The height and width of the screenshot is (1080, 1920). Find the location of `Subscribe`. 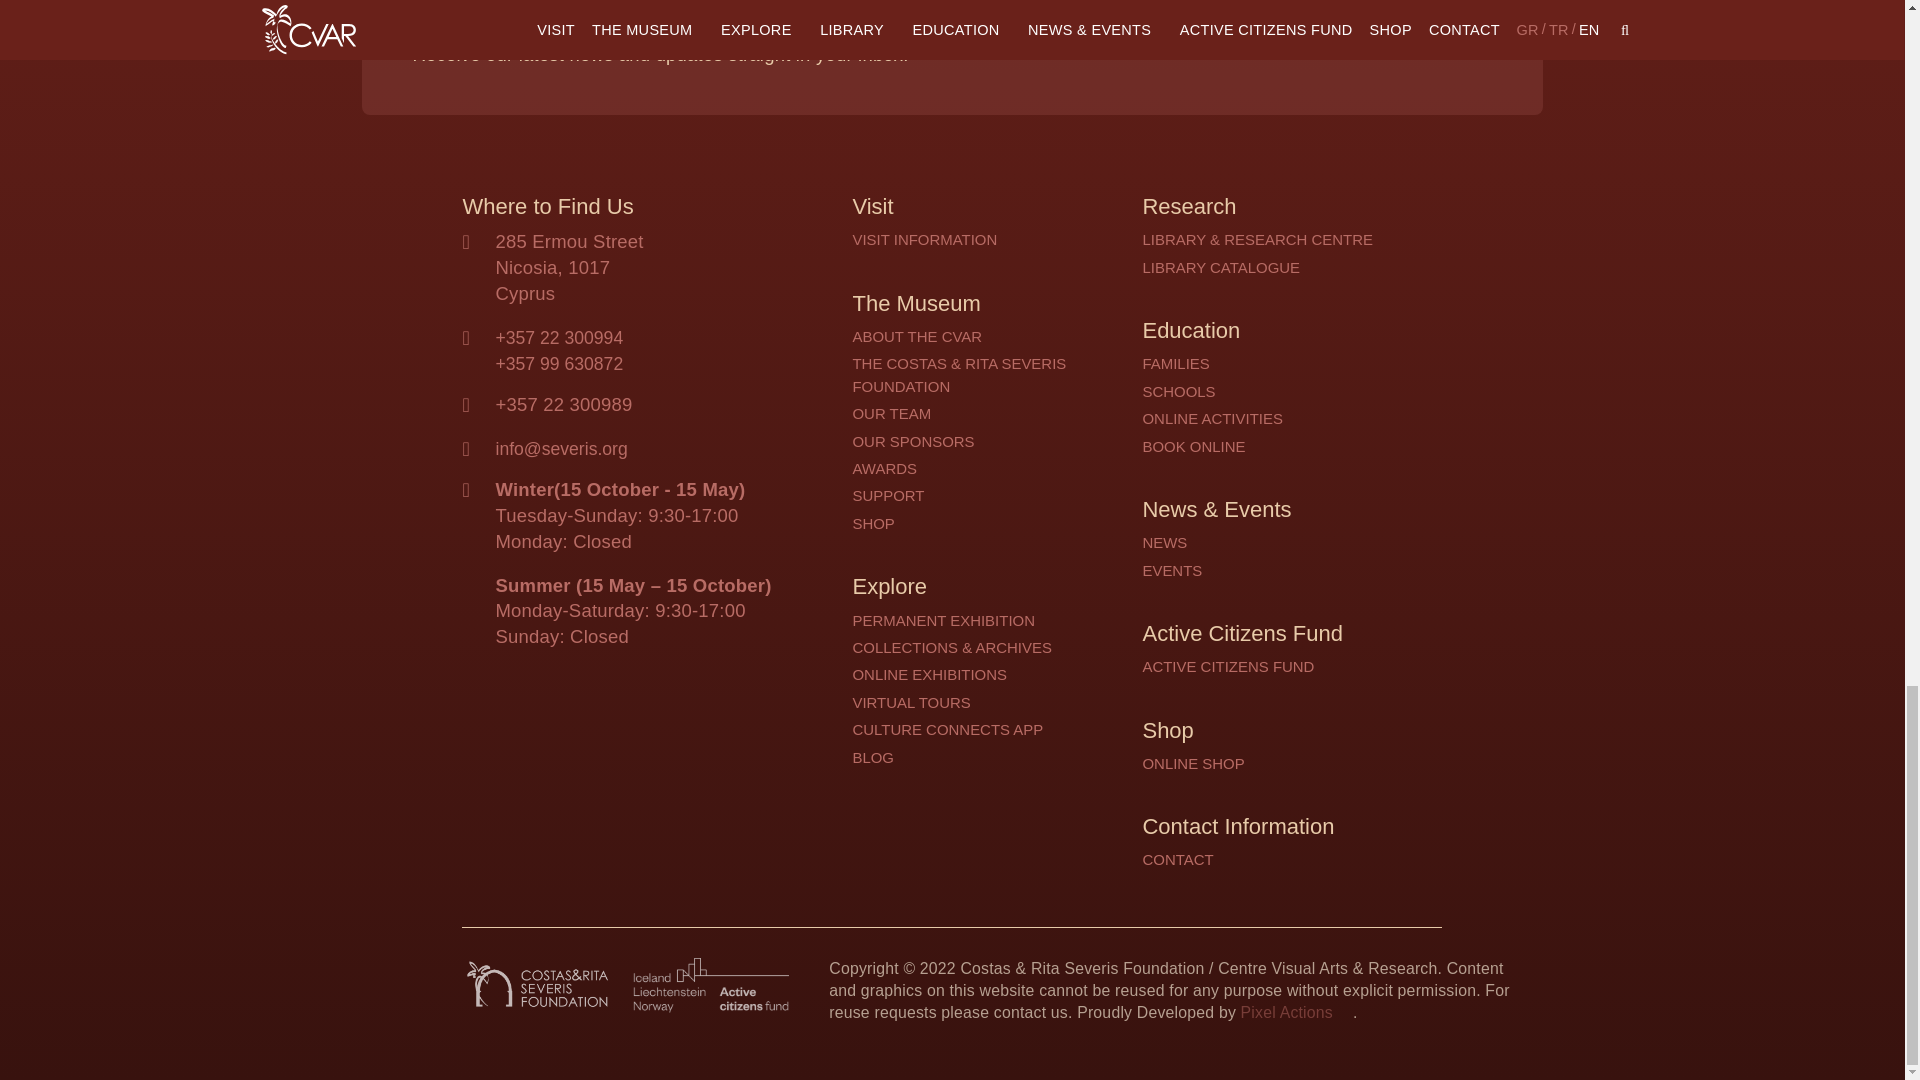

Subscribe is located at coordinates (1407, 23).